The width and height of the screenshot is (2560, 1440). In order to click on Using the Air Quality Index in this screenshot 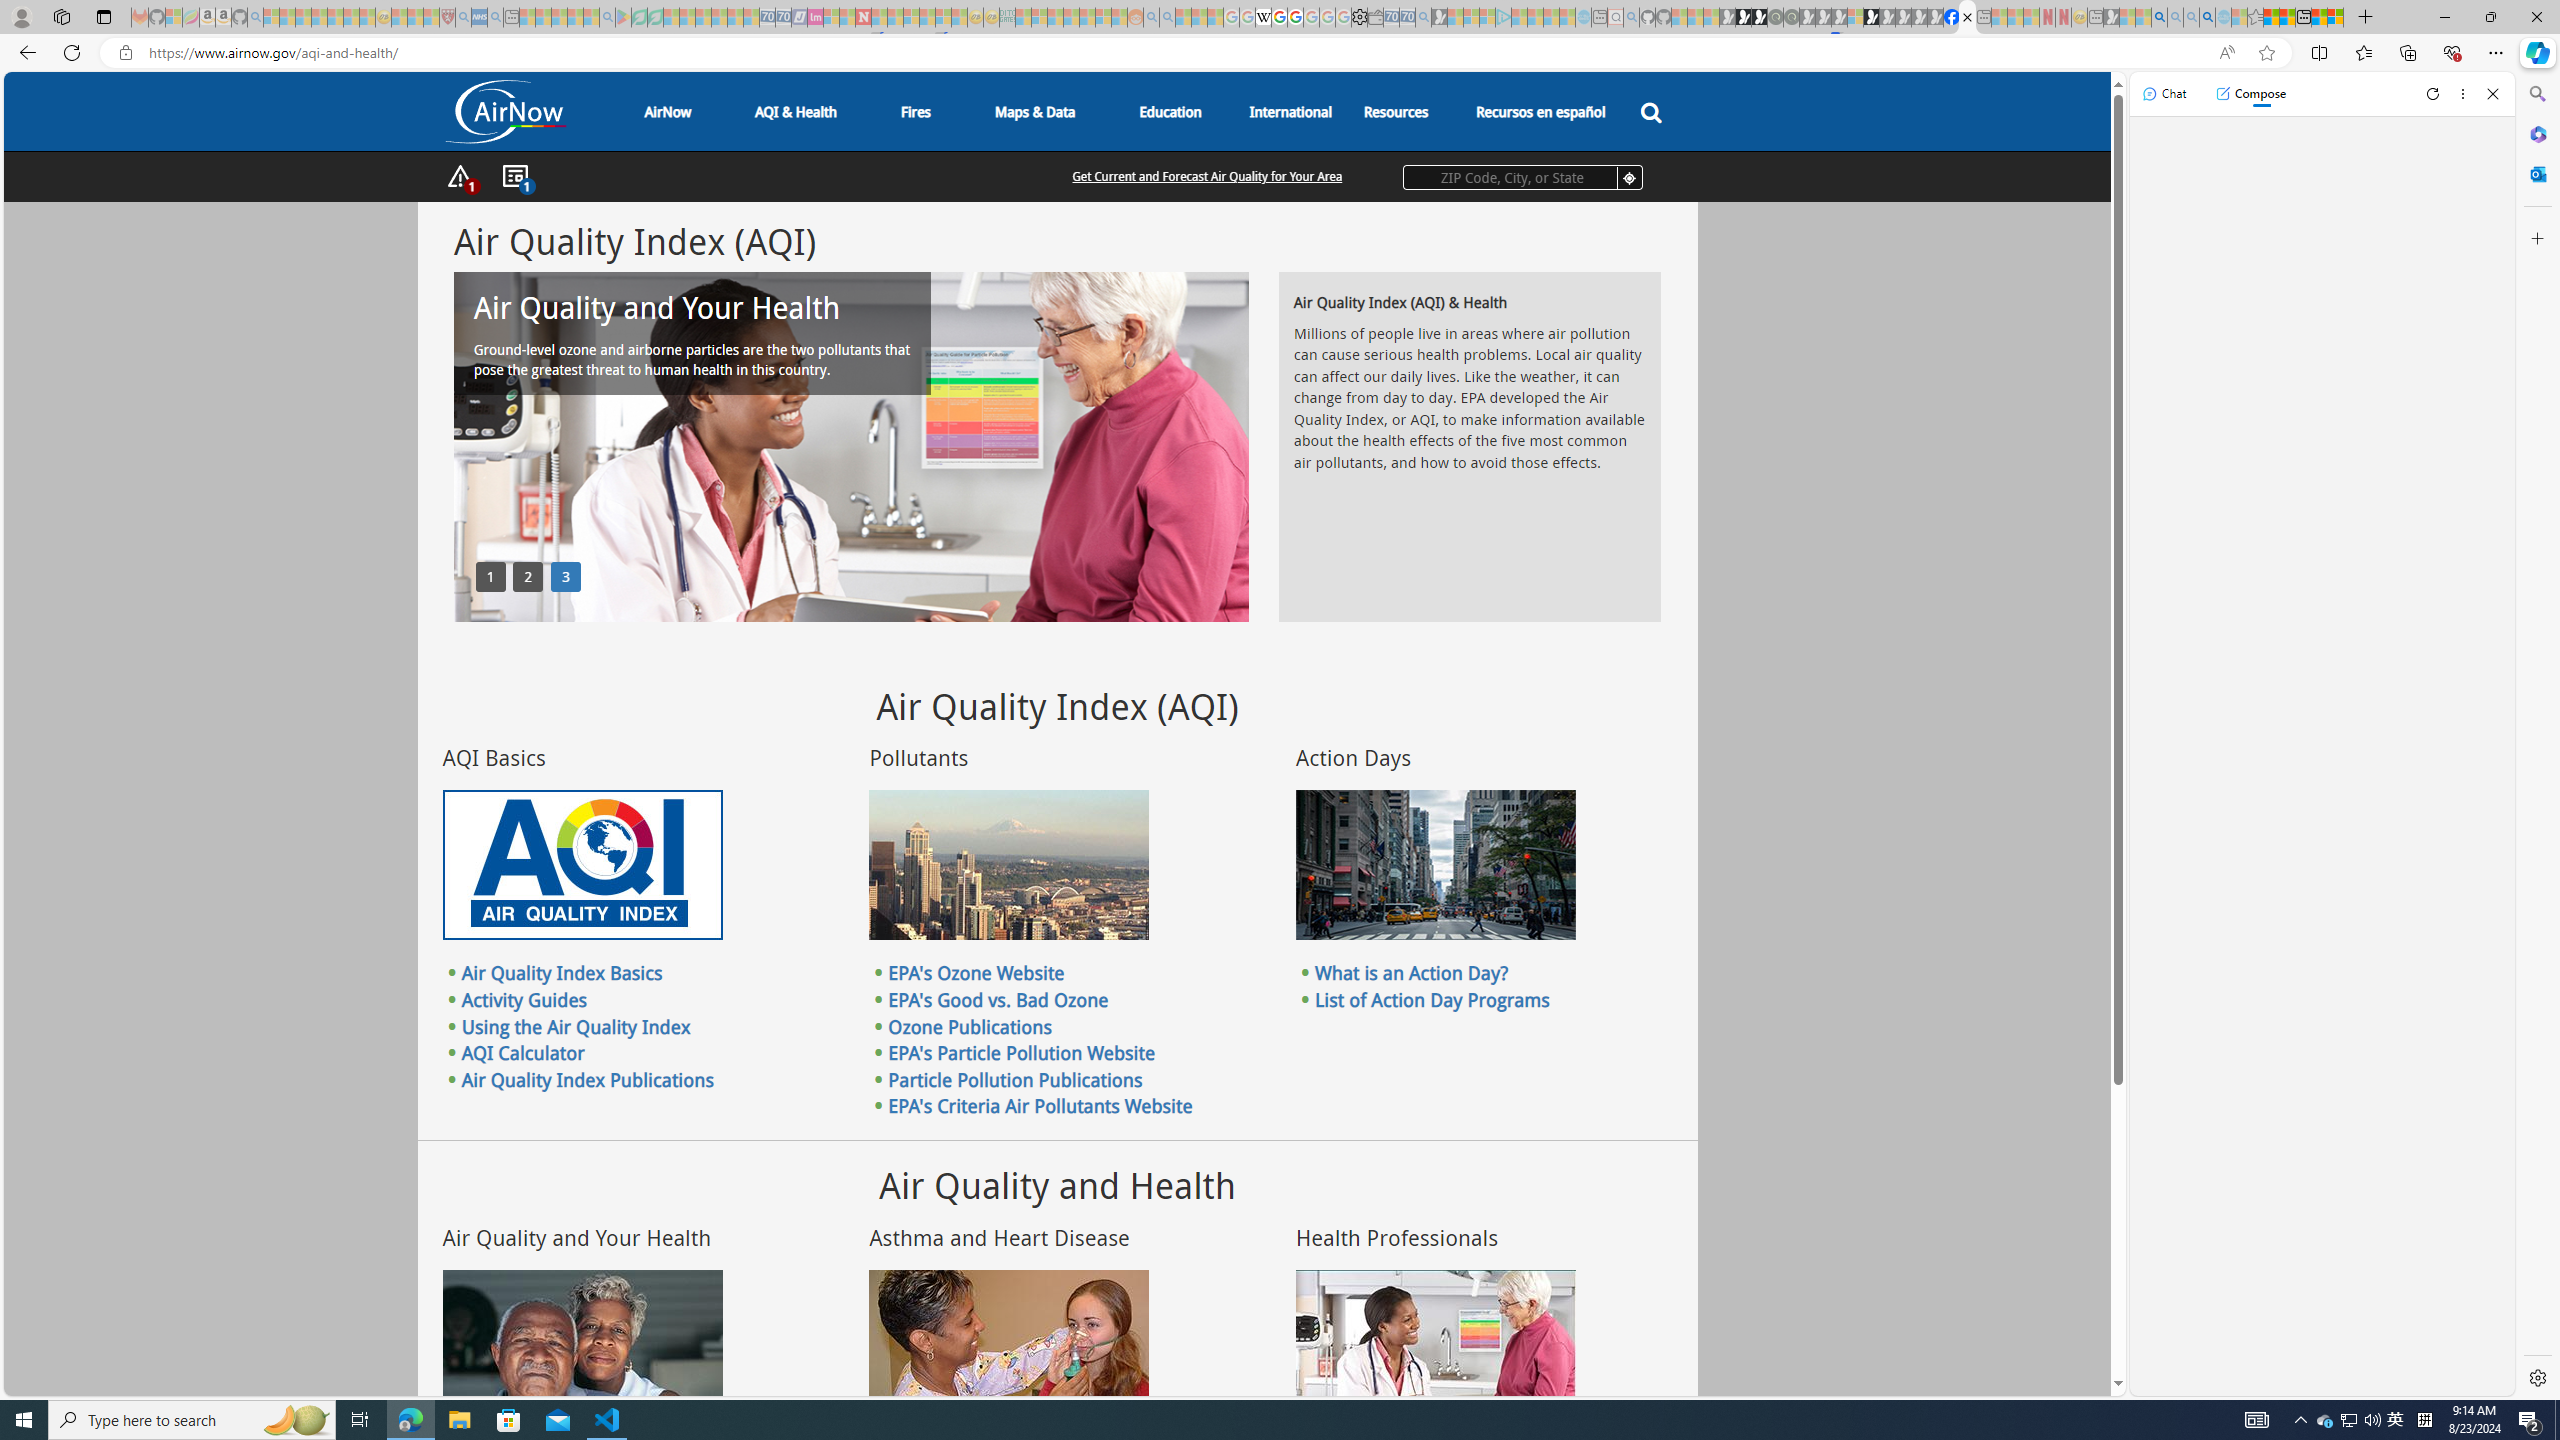, I will do `click(576, 1026)`.